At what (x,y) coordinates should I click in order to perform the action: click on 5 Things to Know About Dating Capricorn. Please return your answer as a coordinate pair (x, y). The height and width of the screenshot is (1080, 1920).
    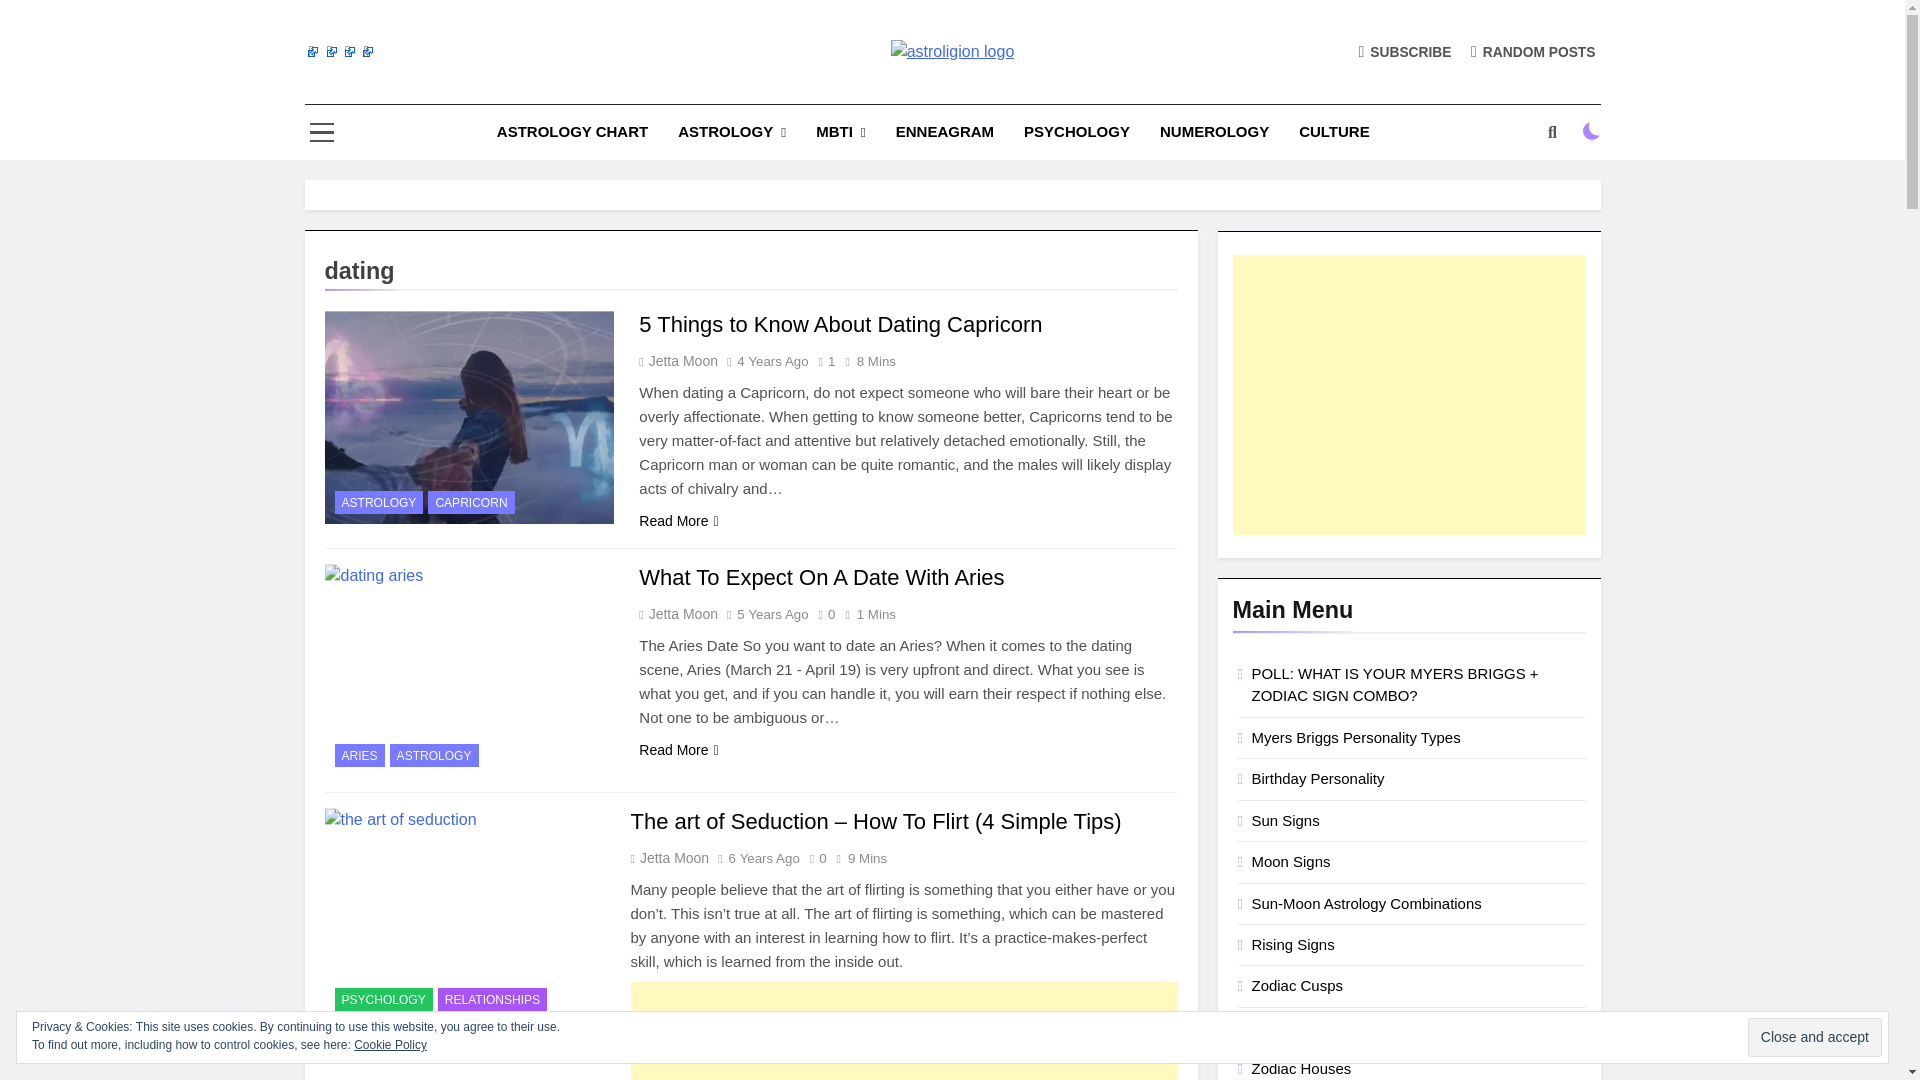
    Looking at the image, I should click on (469, 417).